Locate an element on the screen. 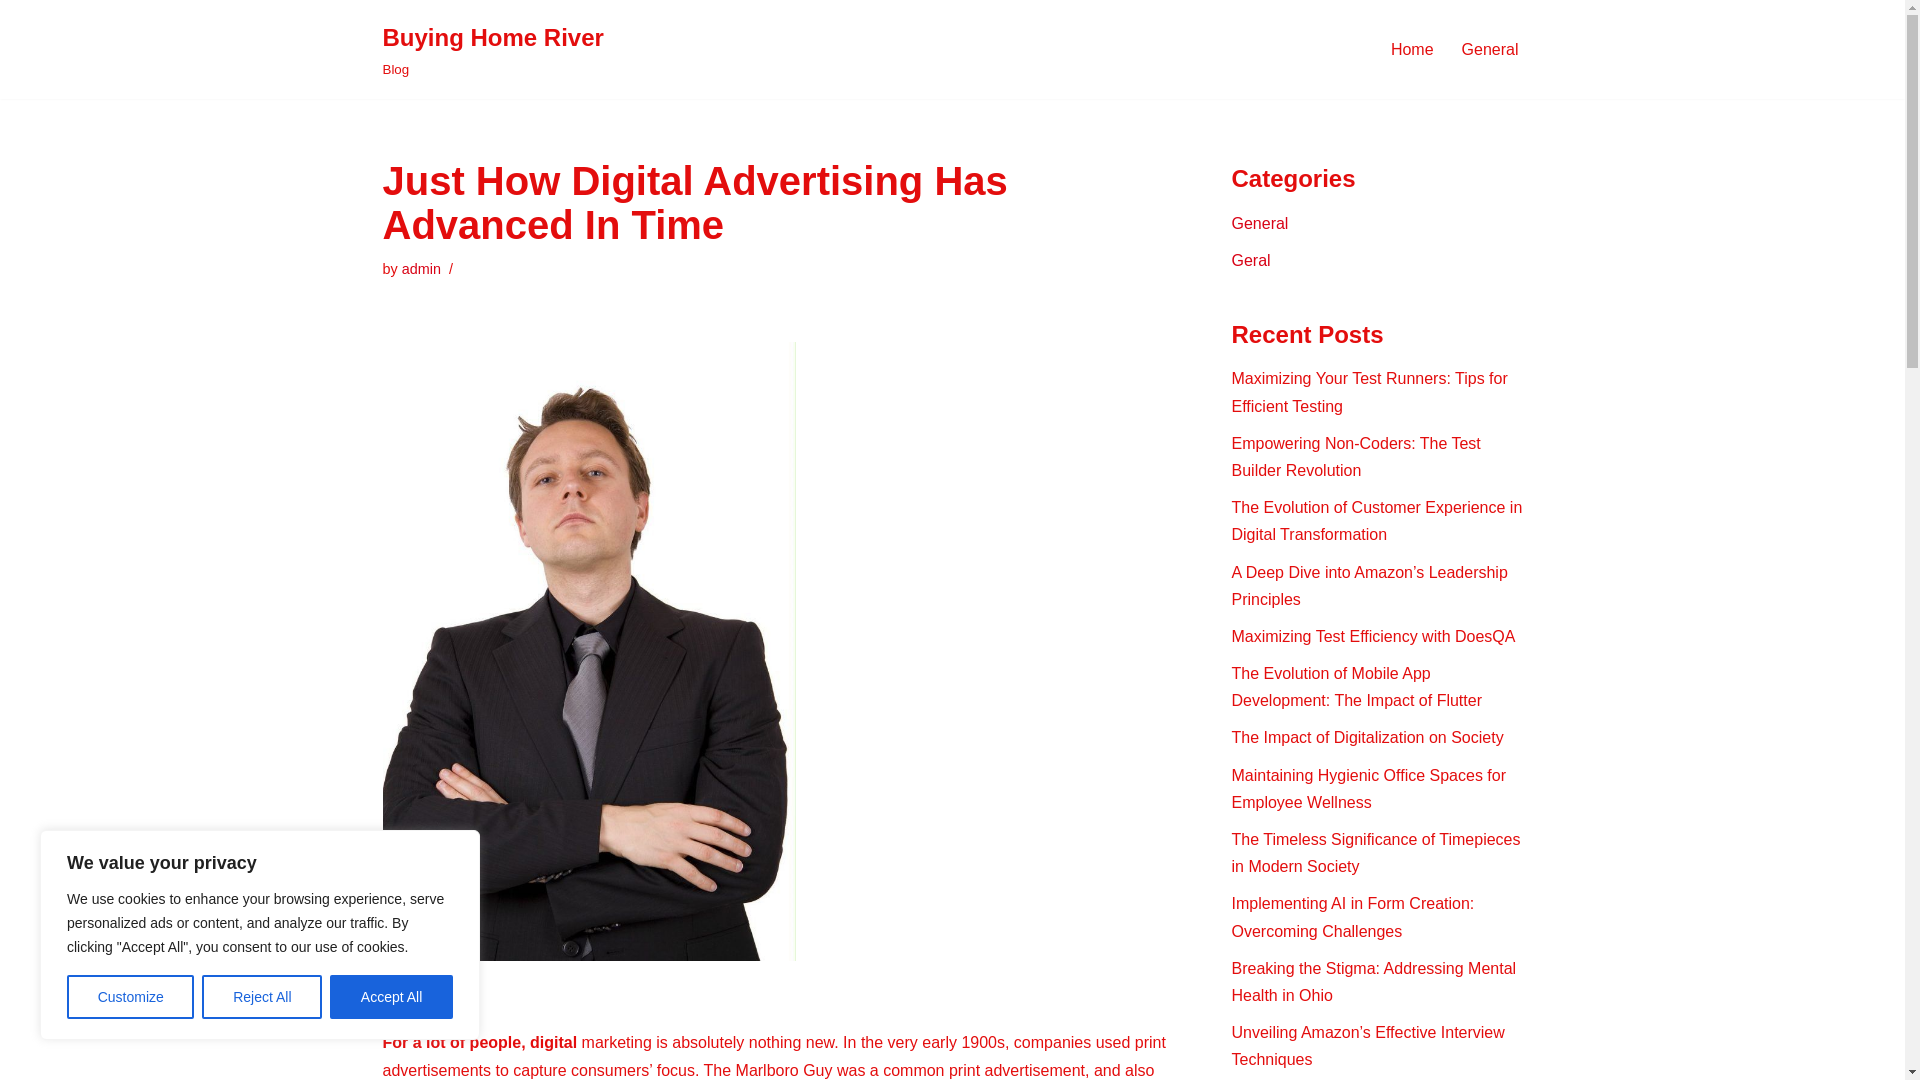 This screenshot has height=1080, width=1920. Geral is located at coordinates (421, 268).